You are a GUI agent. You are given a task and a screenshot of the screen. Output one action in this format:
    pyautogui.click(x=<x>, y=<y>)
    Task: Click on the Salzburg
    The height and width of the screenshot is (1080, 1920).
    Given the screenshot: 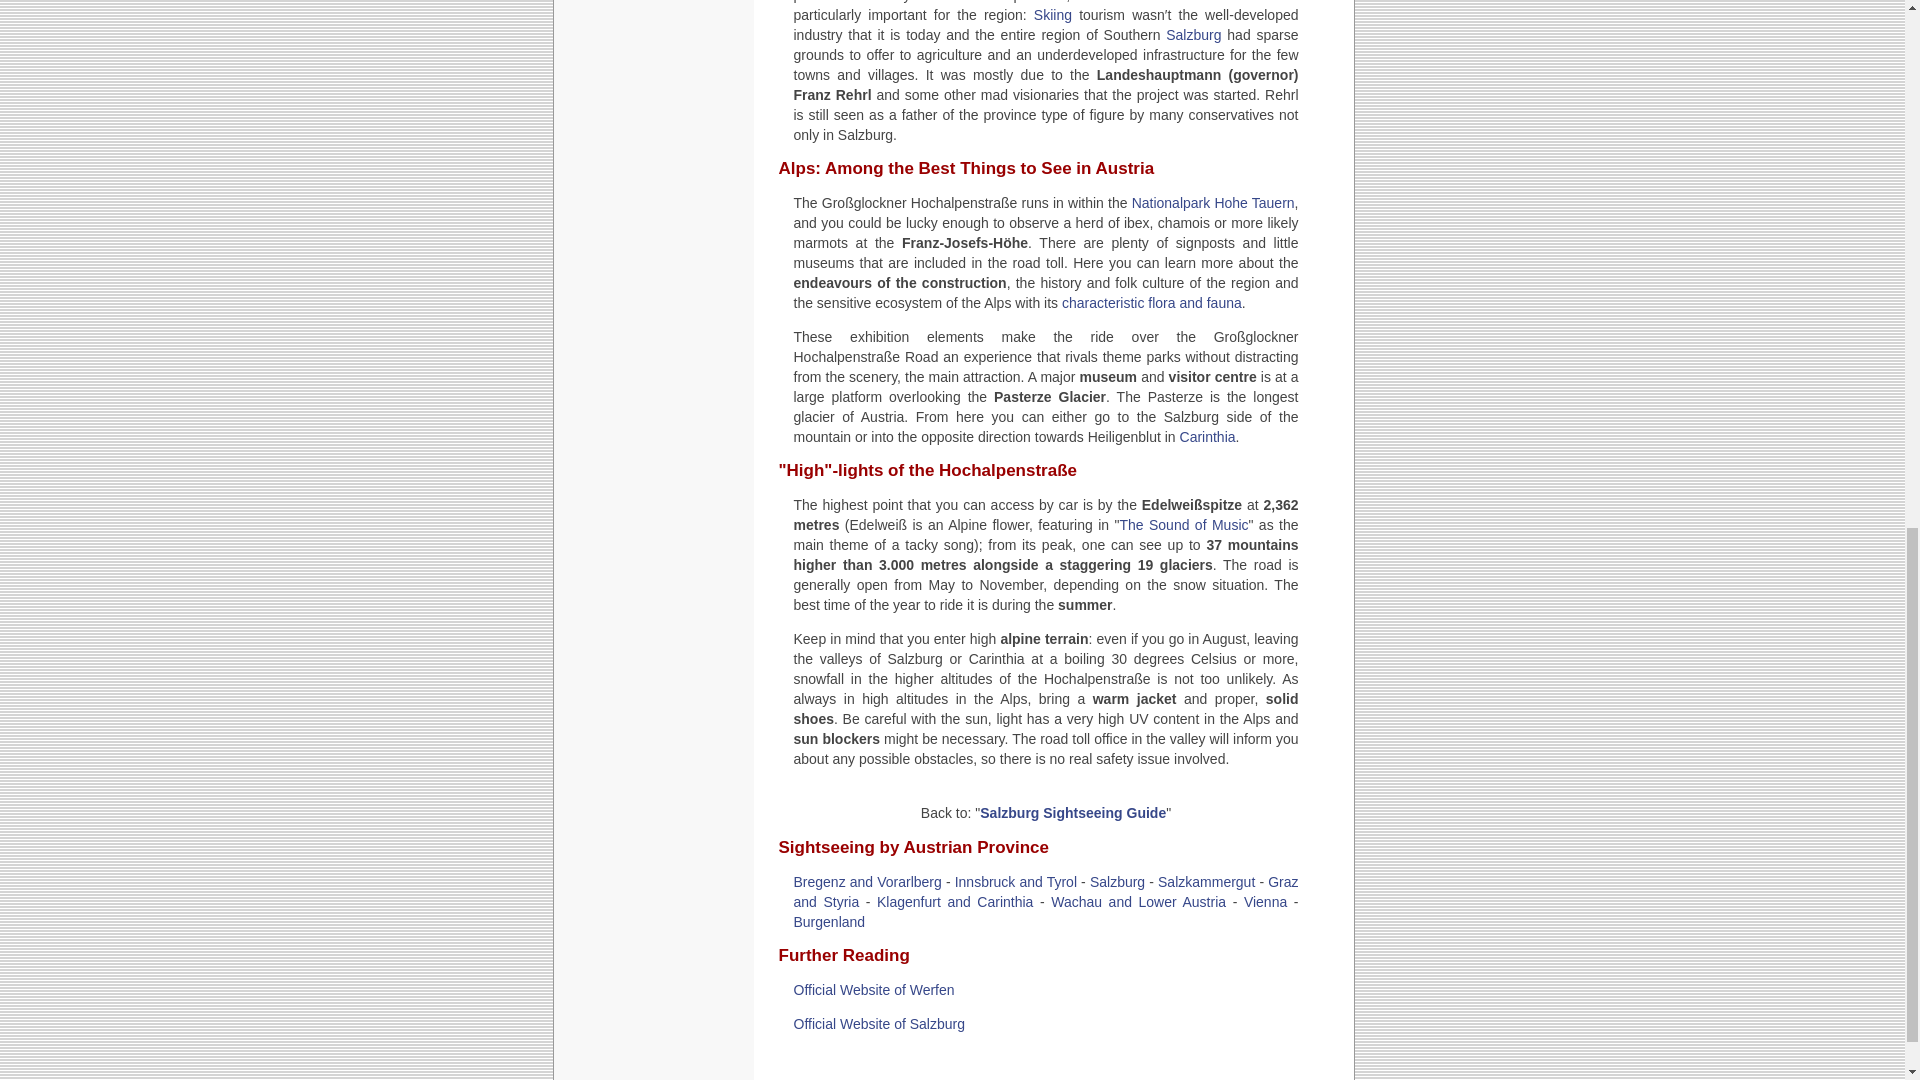 What is the action you would take?
    pyautogui.click(x=1193, y=35)
    